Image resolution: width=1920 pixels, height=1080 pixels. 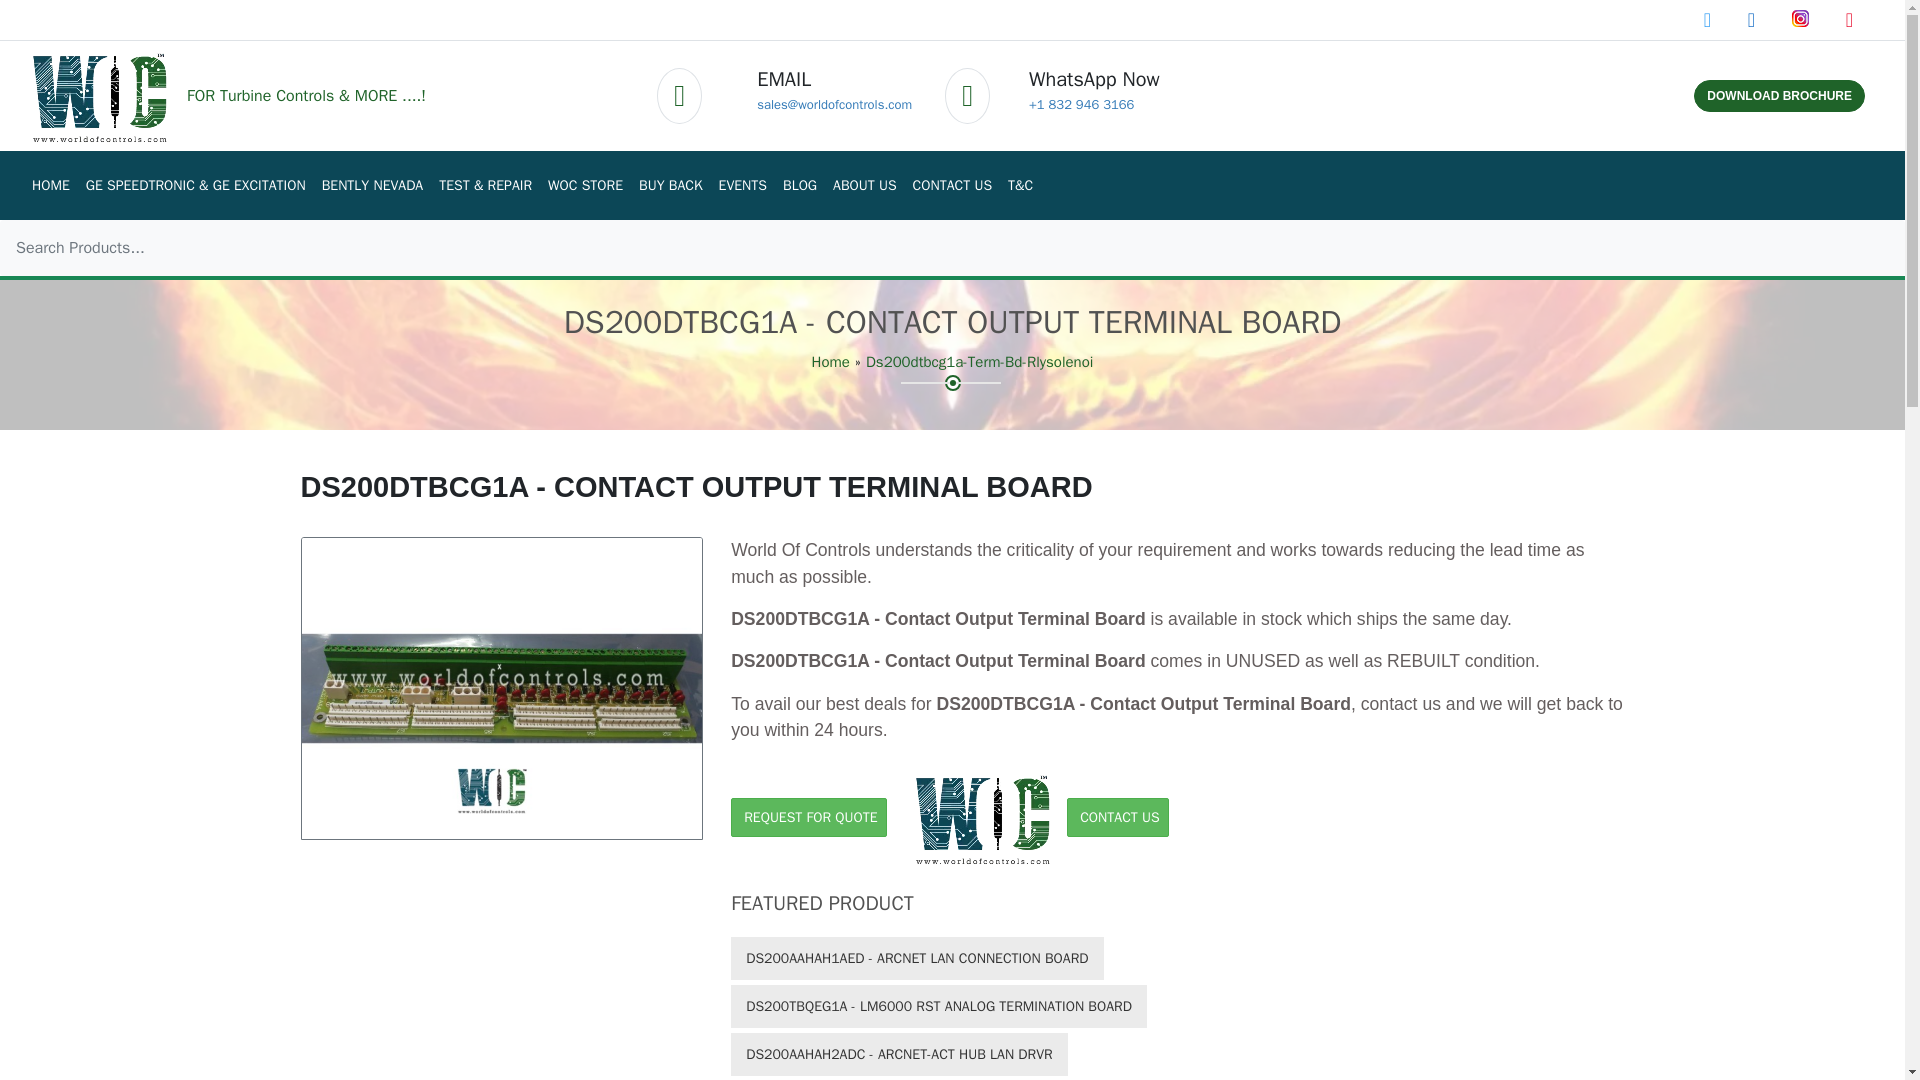 I want to click on WOC STORE, so click(x=585, y=186).